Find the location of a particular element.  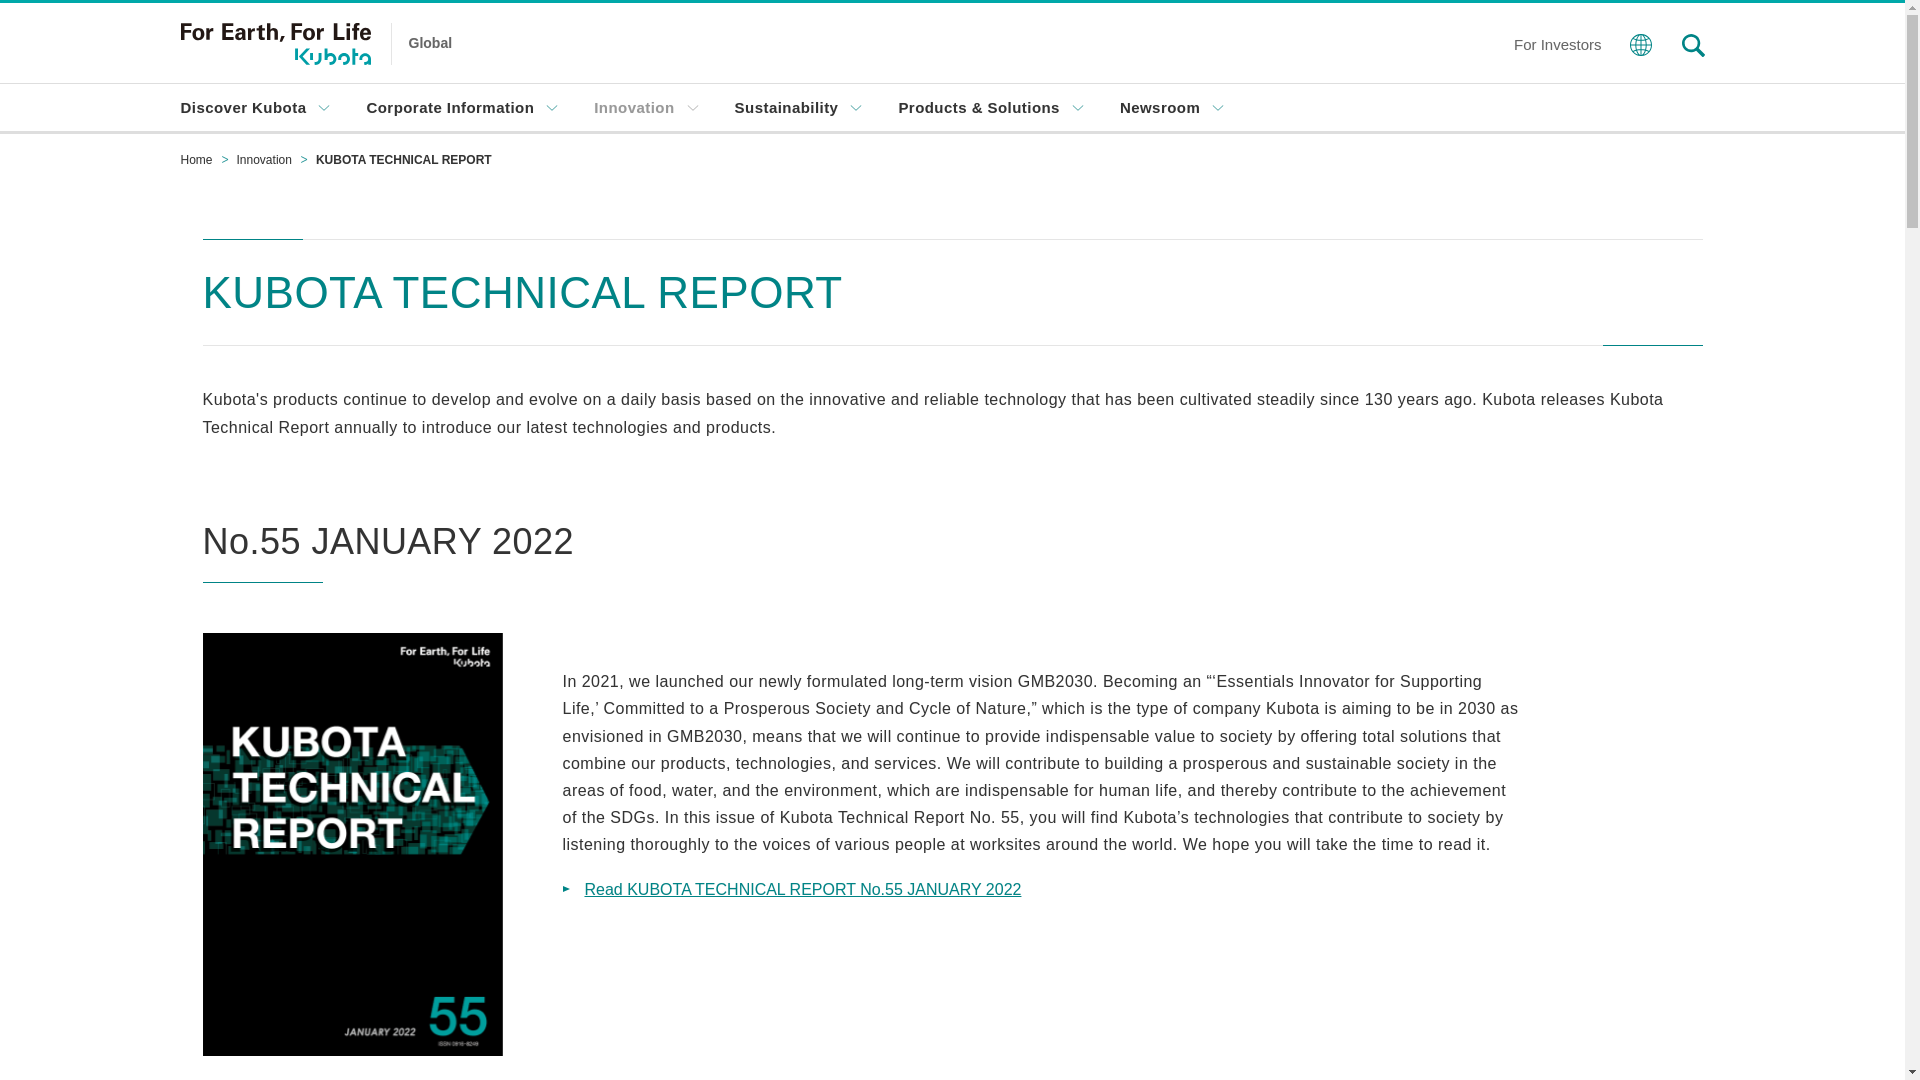

Corporate Information is located at coordinates (462, 107).